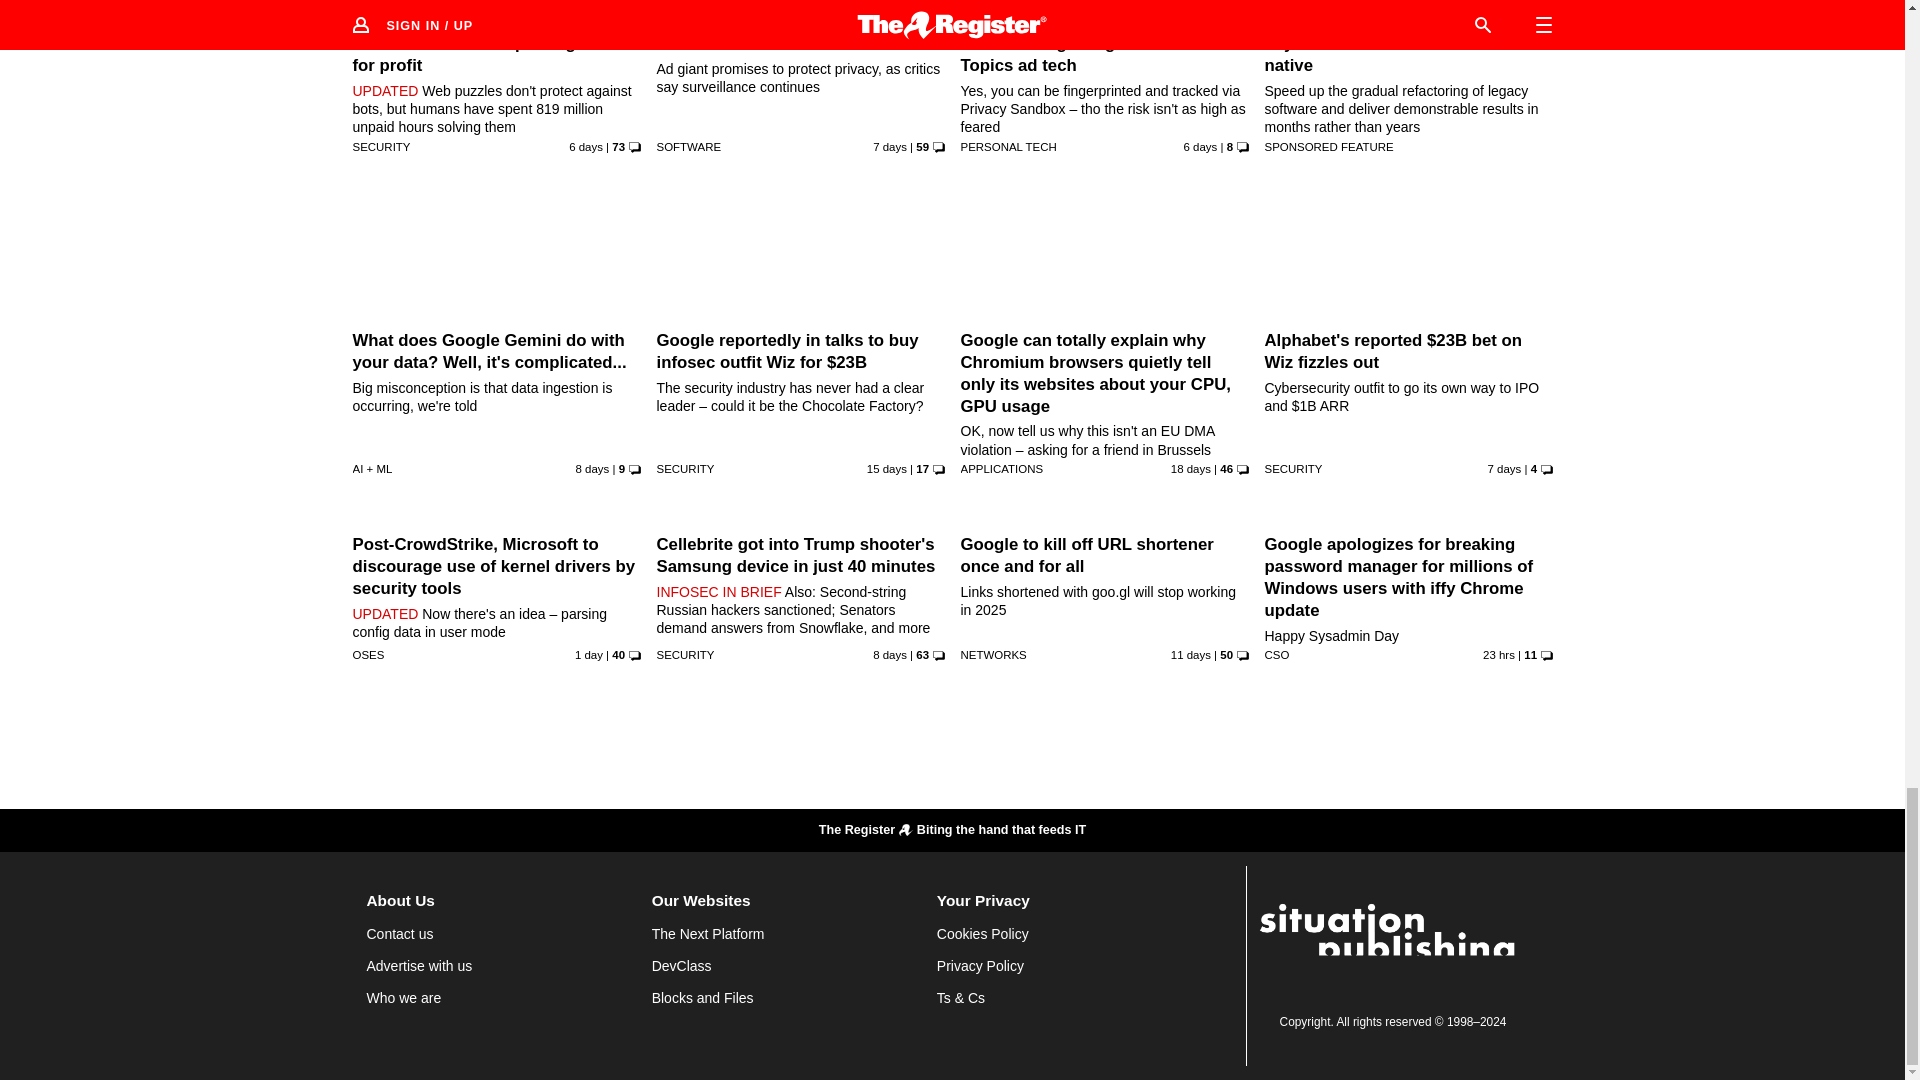  Describe the element at coordinates (890, 147) in the screenshot. I see `23 Jul 2024 0:3` at that location.